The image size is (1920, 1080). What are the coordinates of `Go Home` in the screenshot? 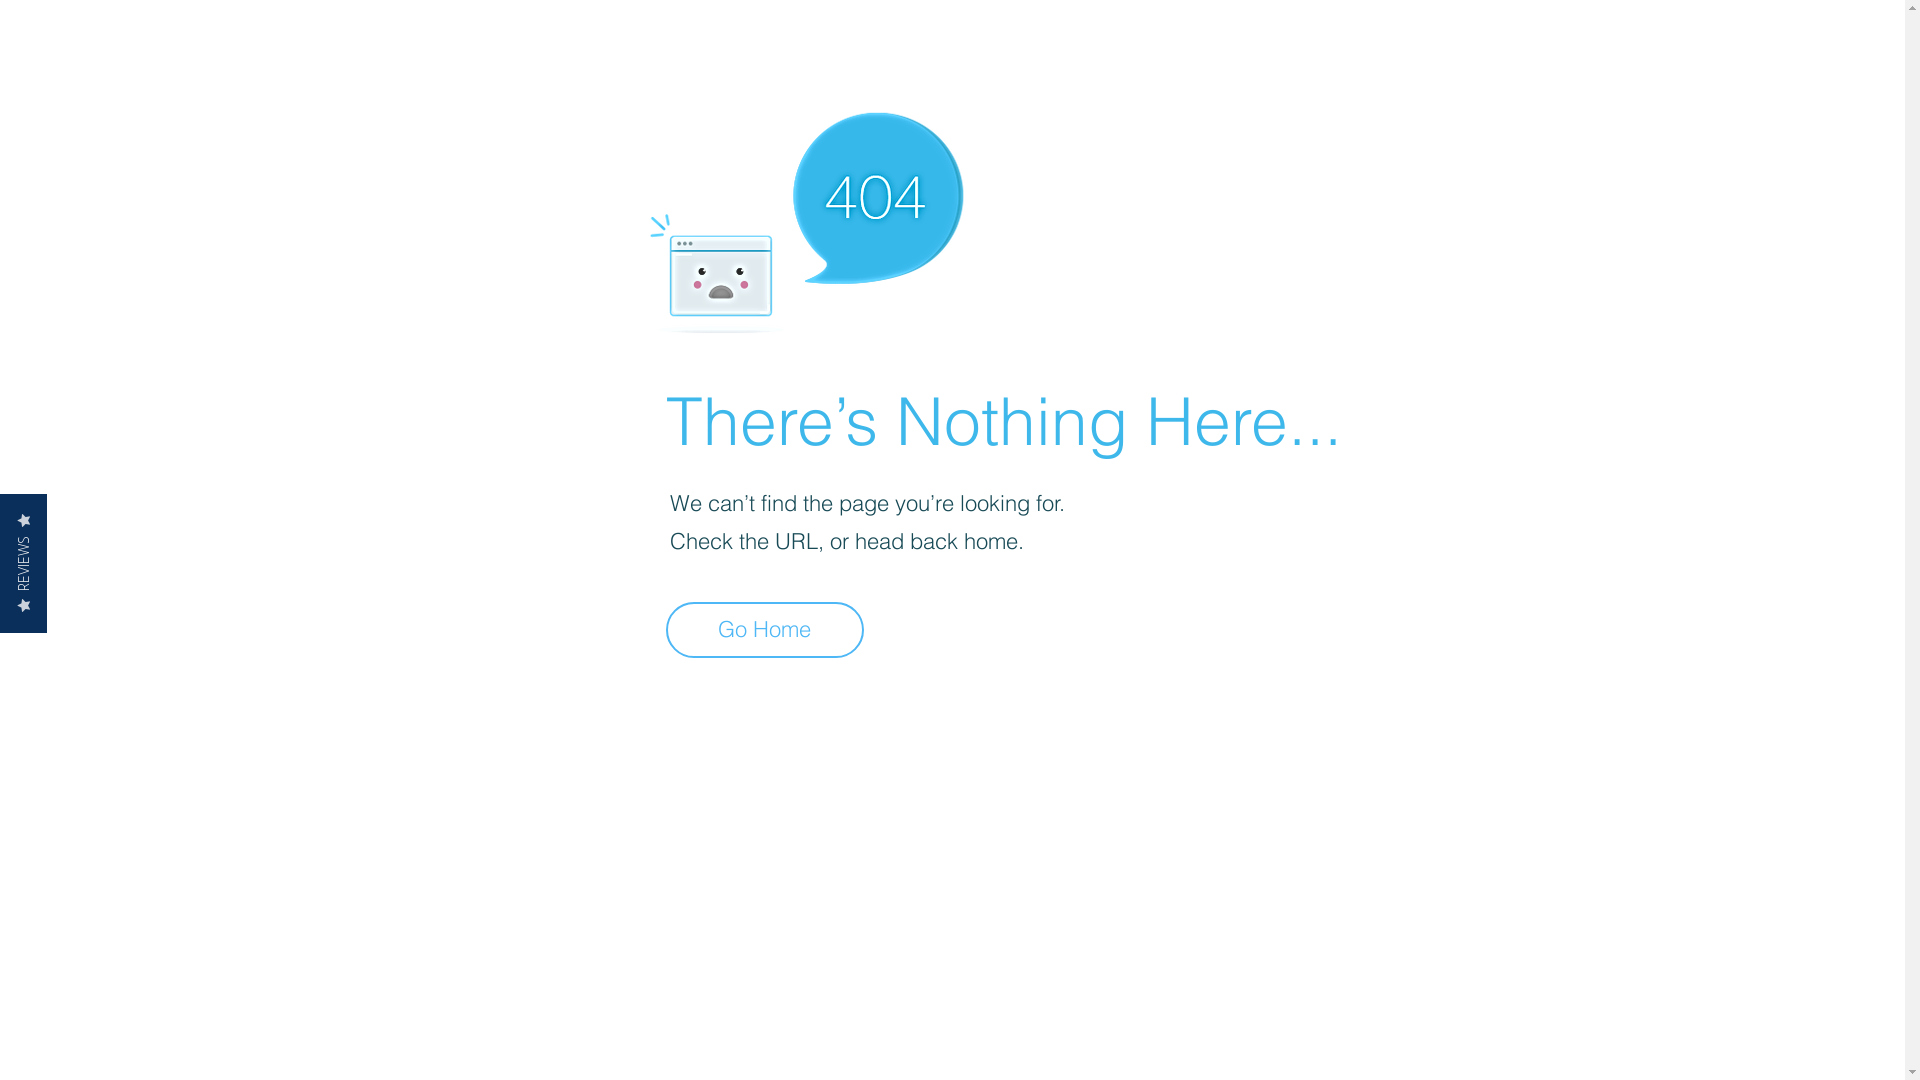 It's located at (765, 630).